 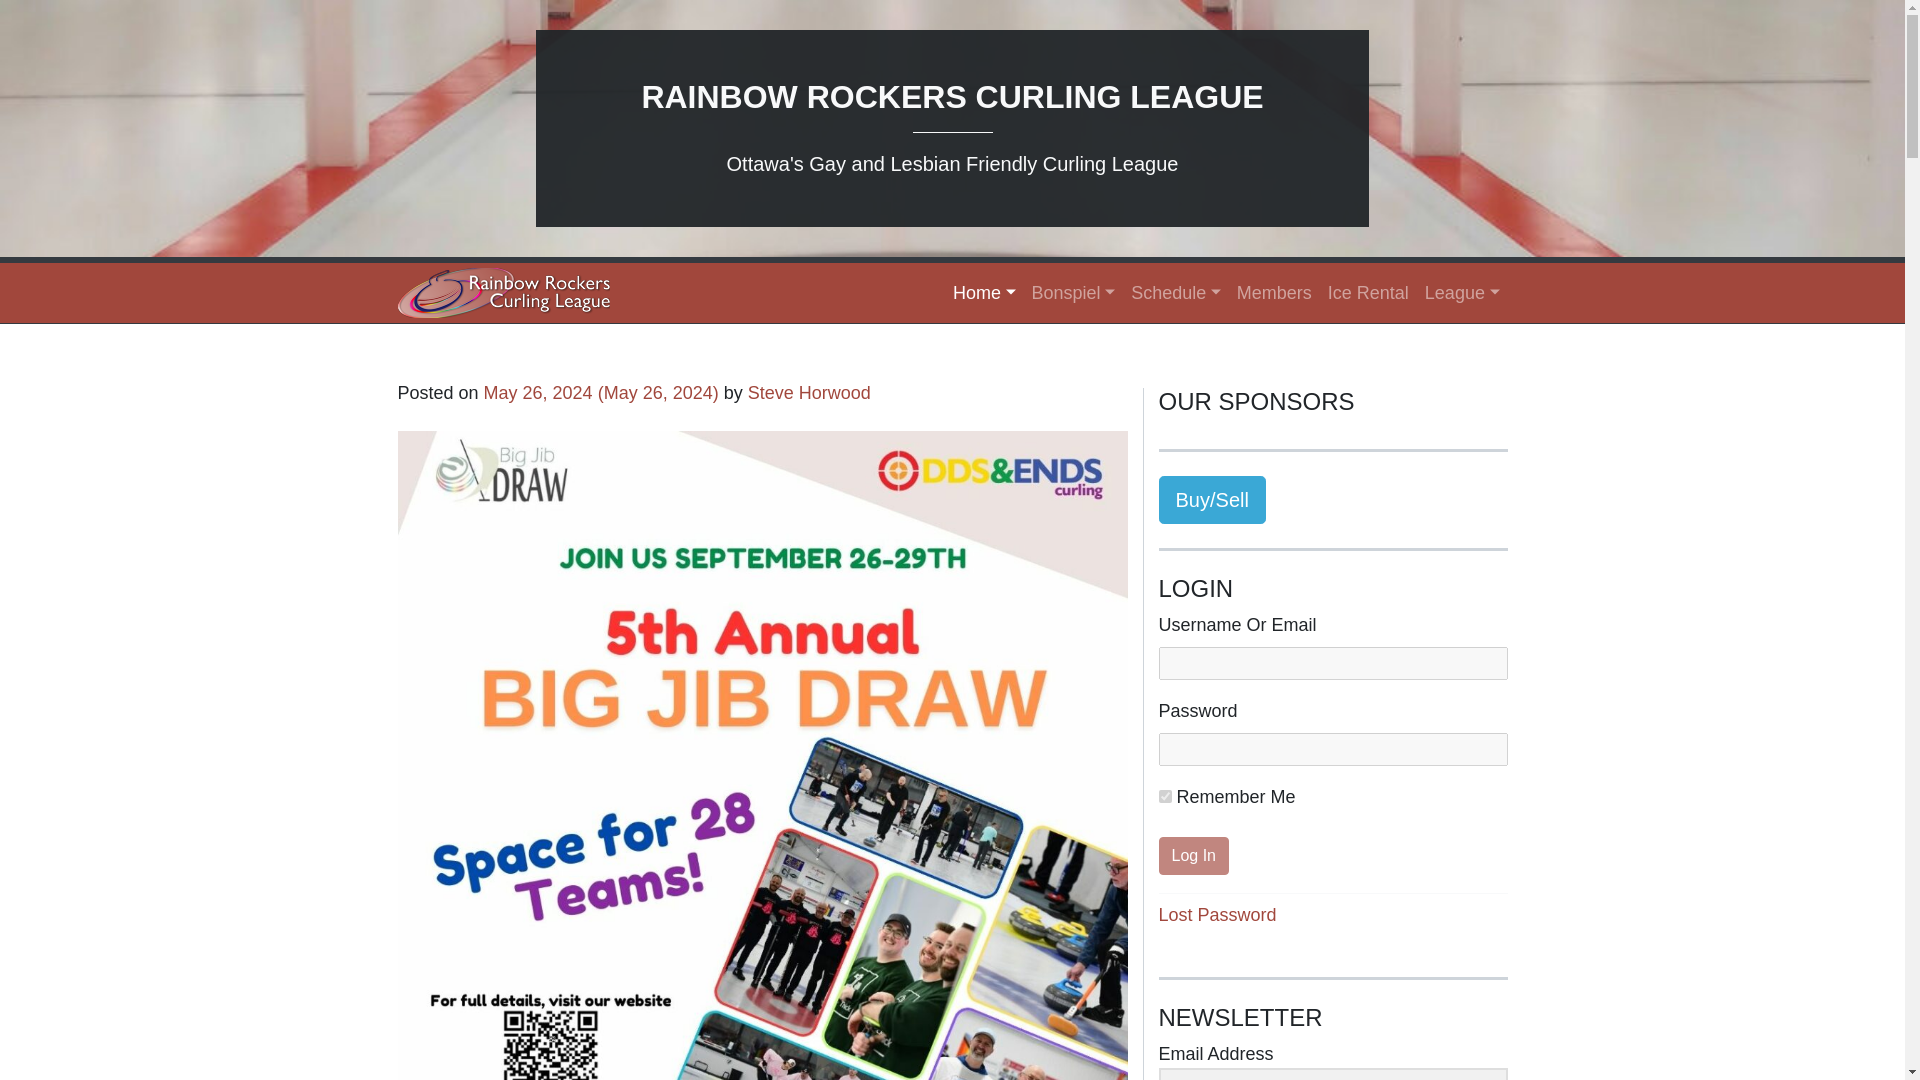 I want to click on Members, so click(x=1274, y=294).